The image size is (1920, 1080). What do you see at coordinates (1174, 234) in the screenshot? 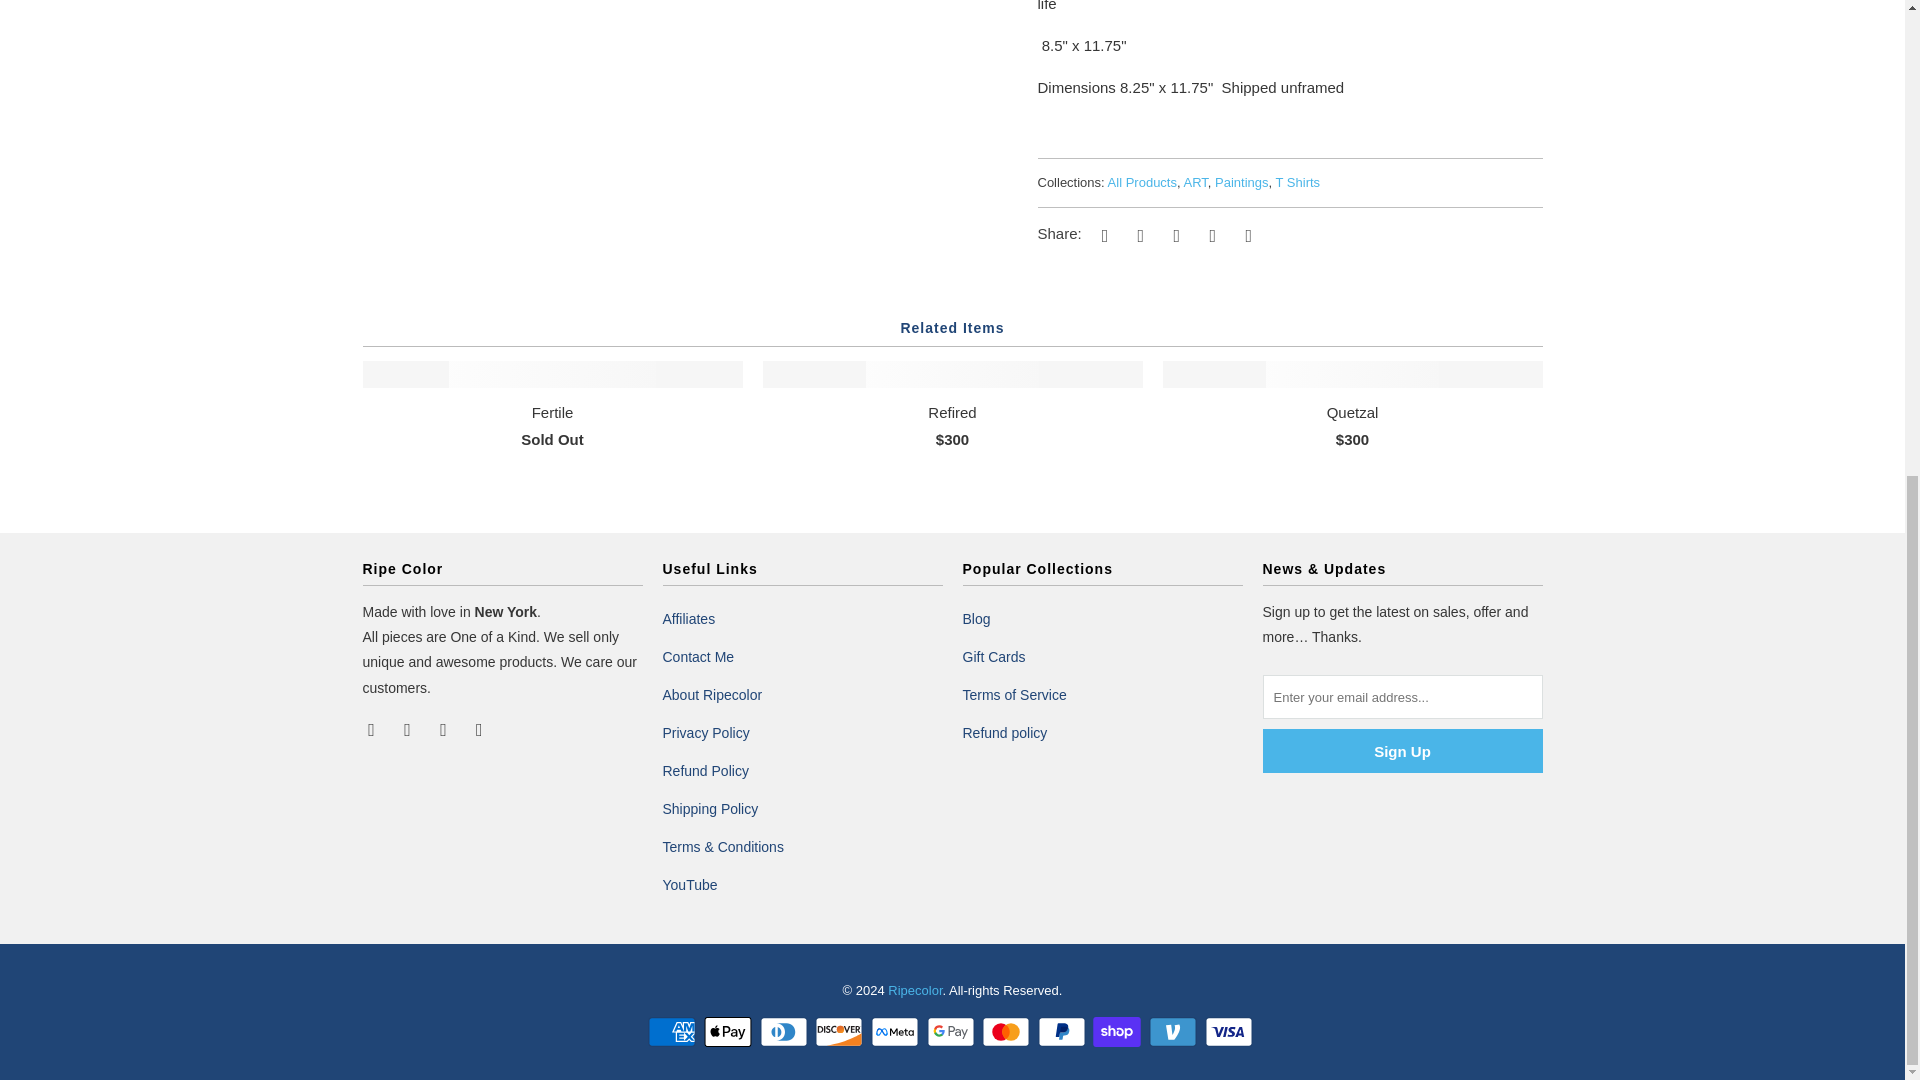
I see `Share this on Pinterest` at bounding box center [1174, 234].